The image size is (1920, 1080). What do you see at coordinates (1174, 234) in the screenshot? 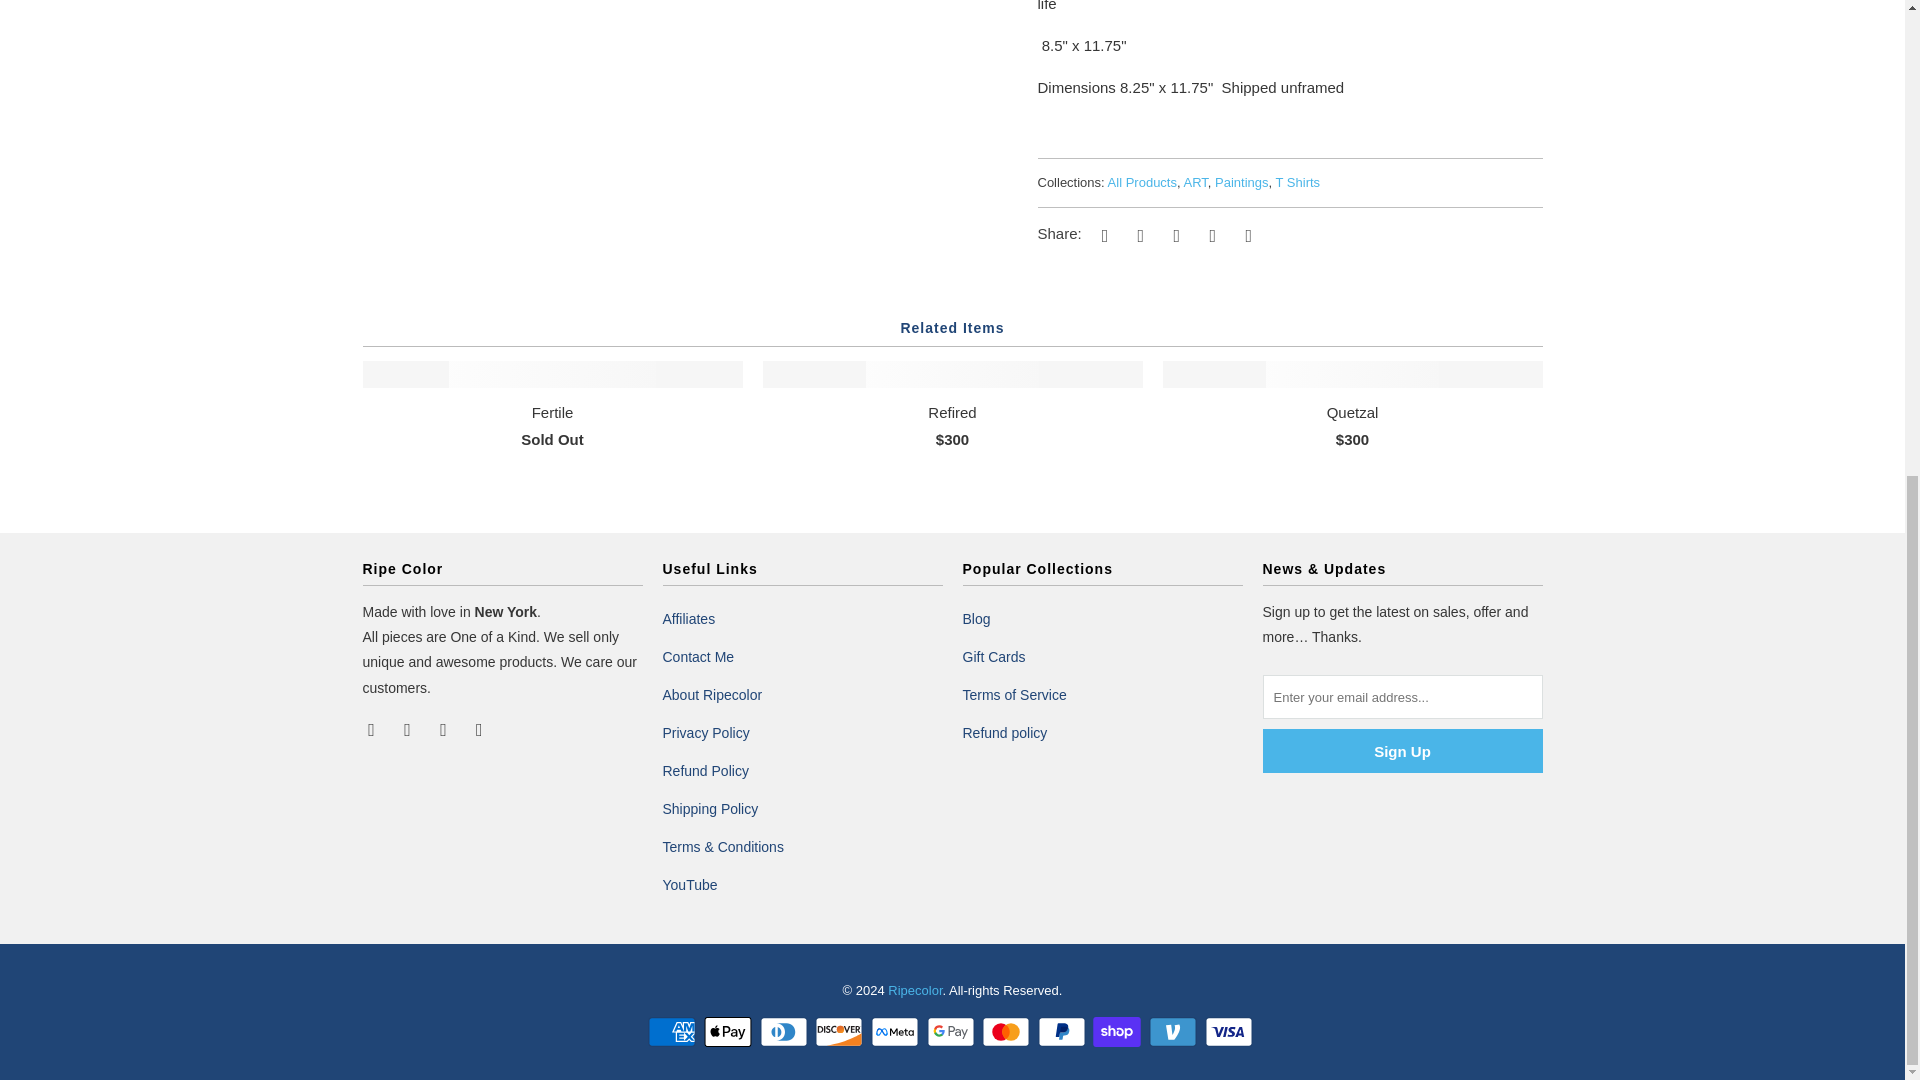
I see `Share this on Pinterest` at bounding box center [1174, 234].